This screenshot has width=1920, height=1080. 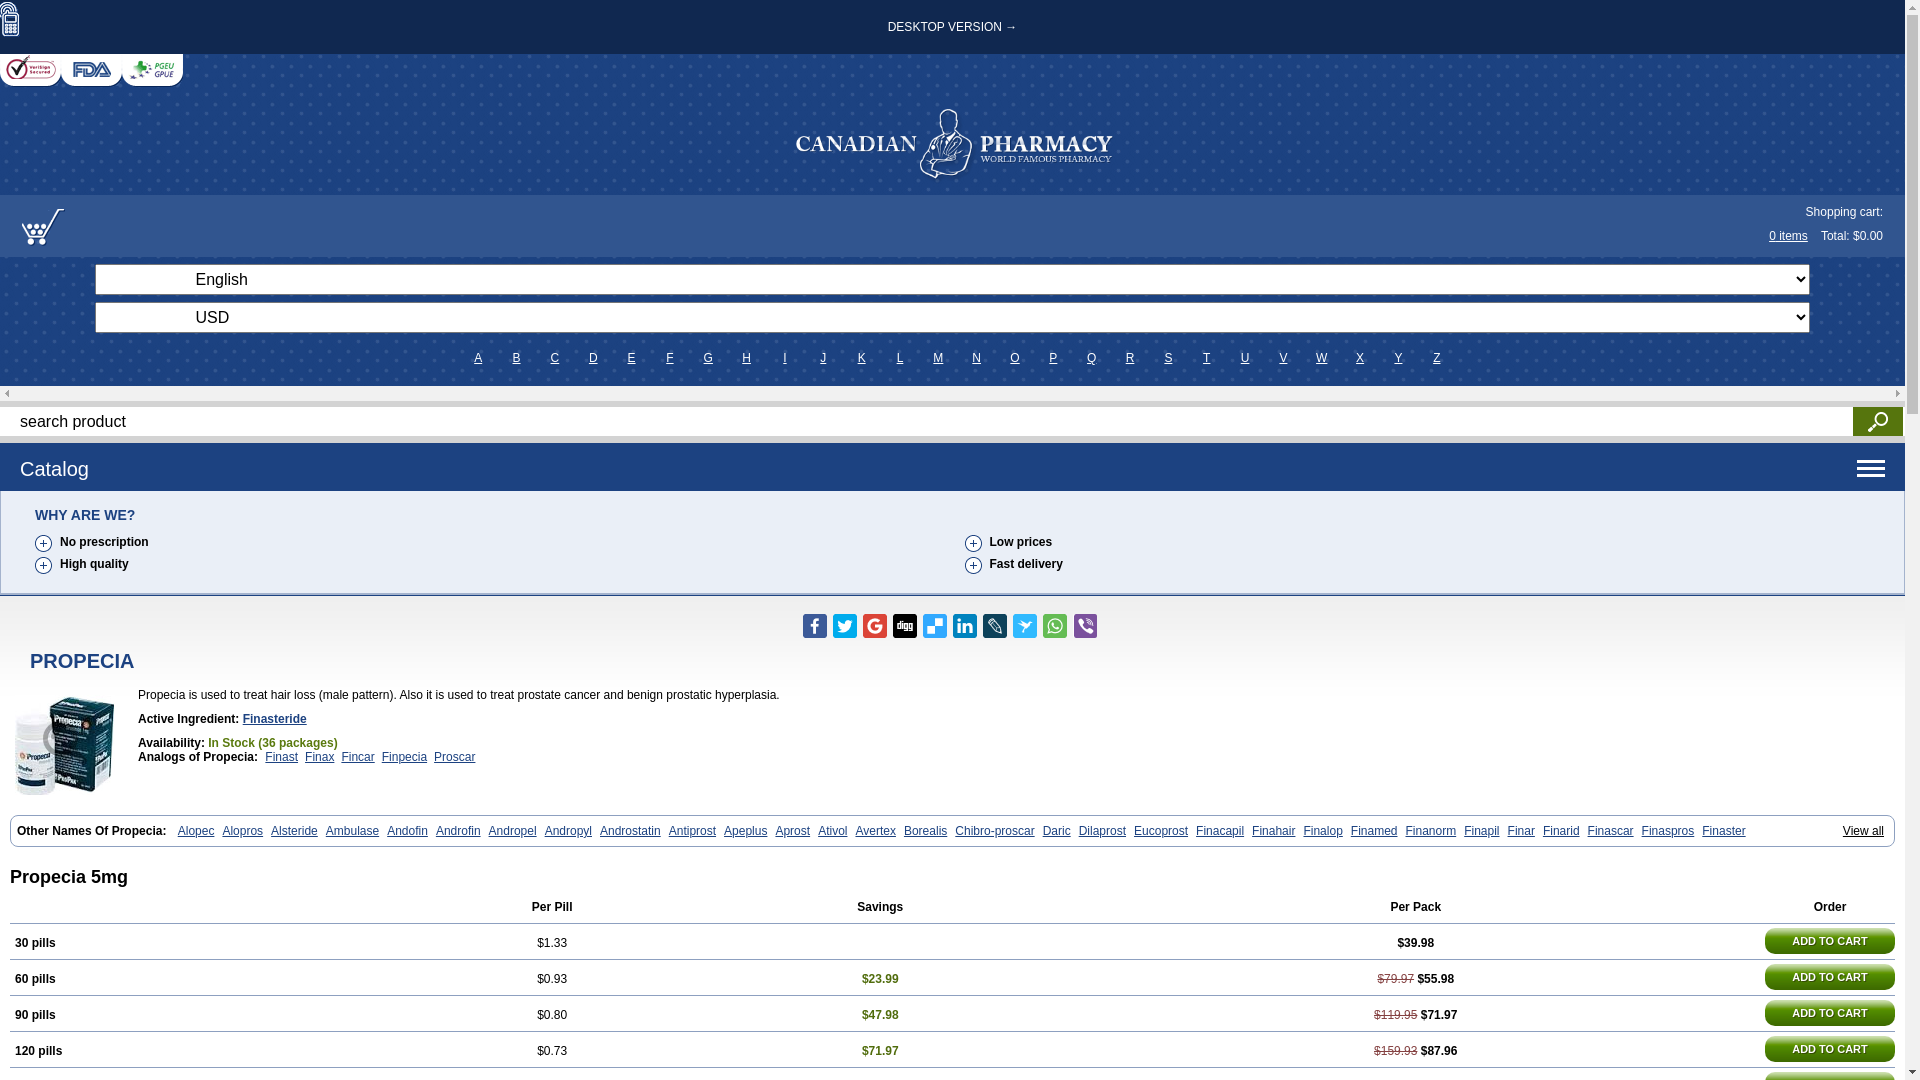 I want to click on X, so click(x=1360, y=358).